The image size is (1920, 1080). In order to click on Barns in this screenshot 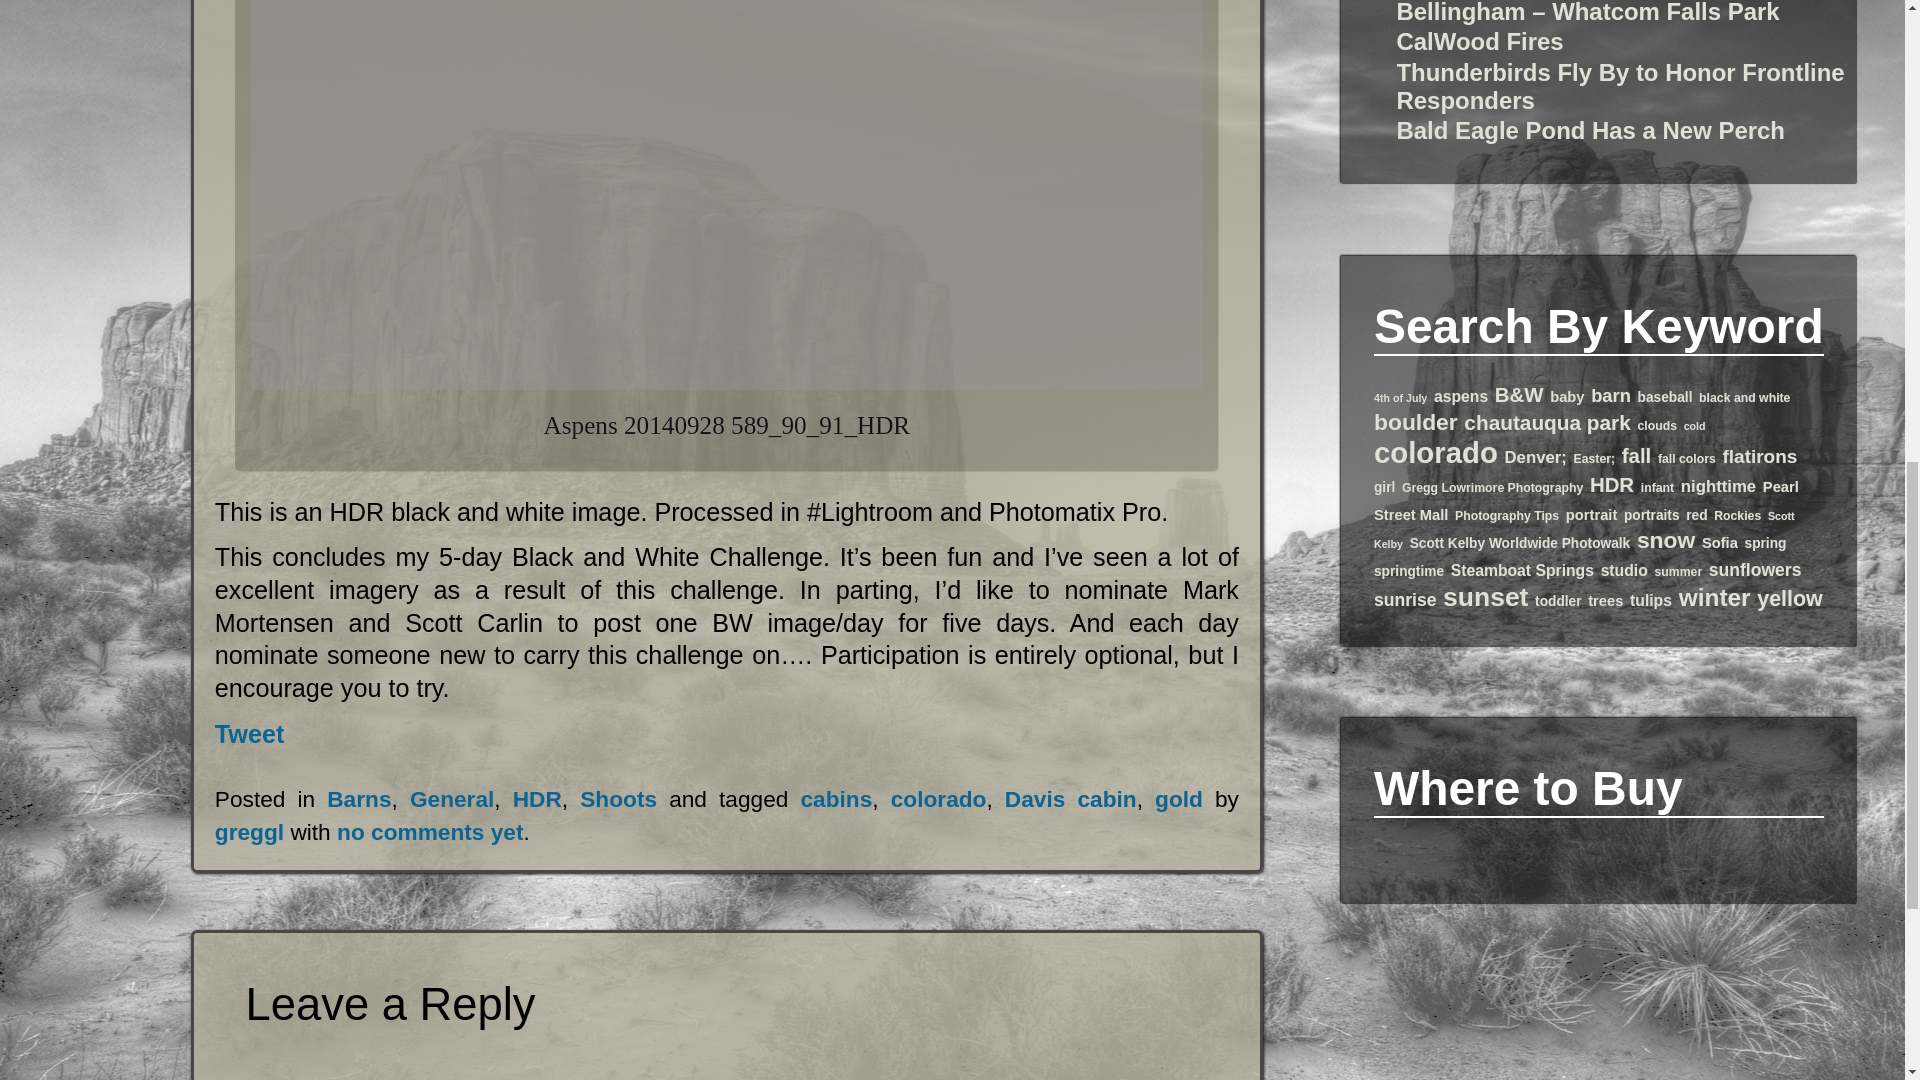, I will do `click(358, 799)`.